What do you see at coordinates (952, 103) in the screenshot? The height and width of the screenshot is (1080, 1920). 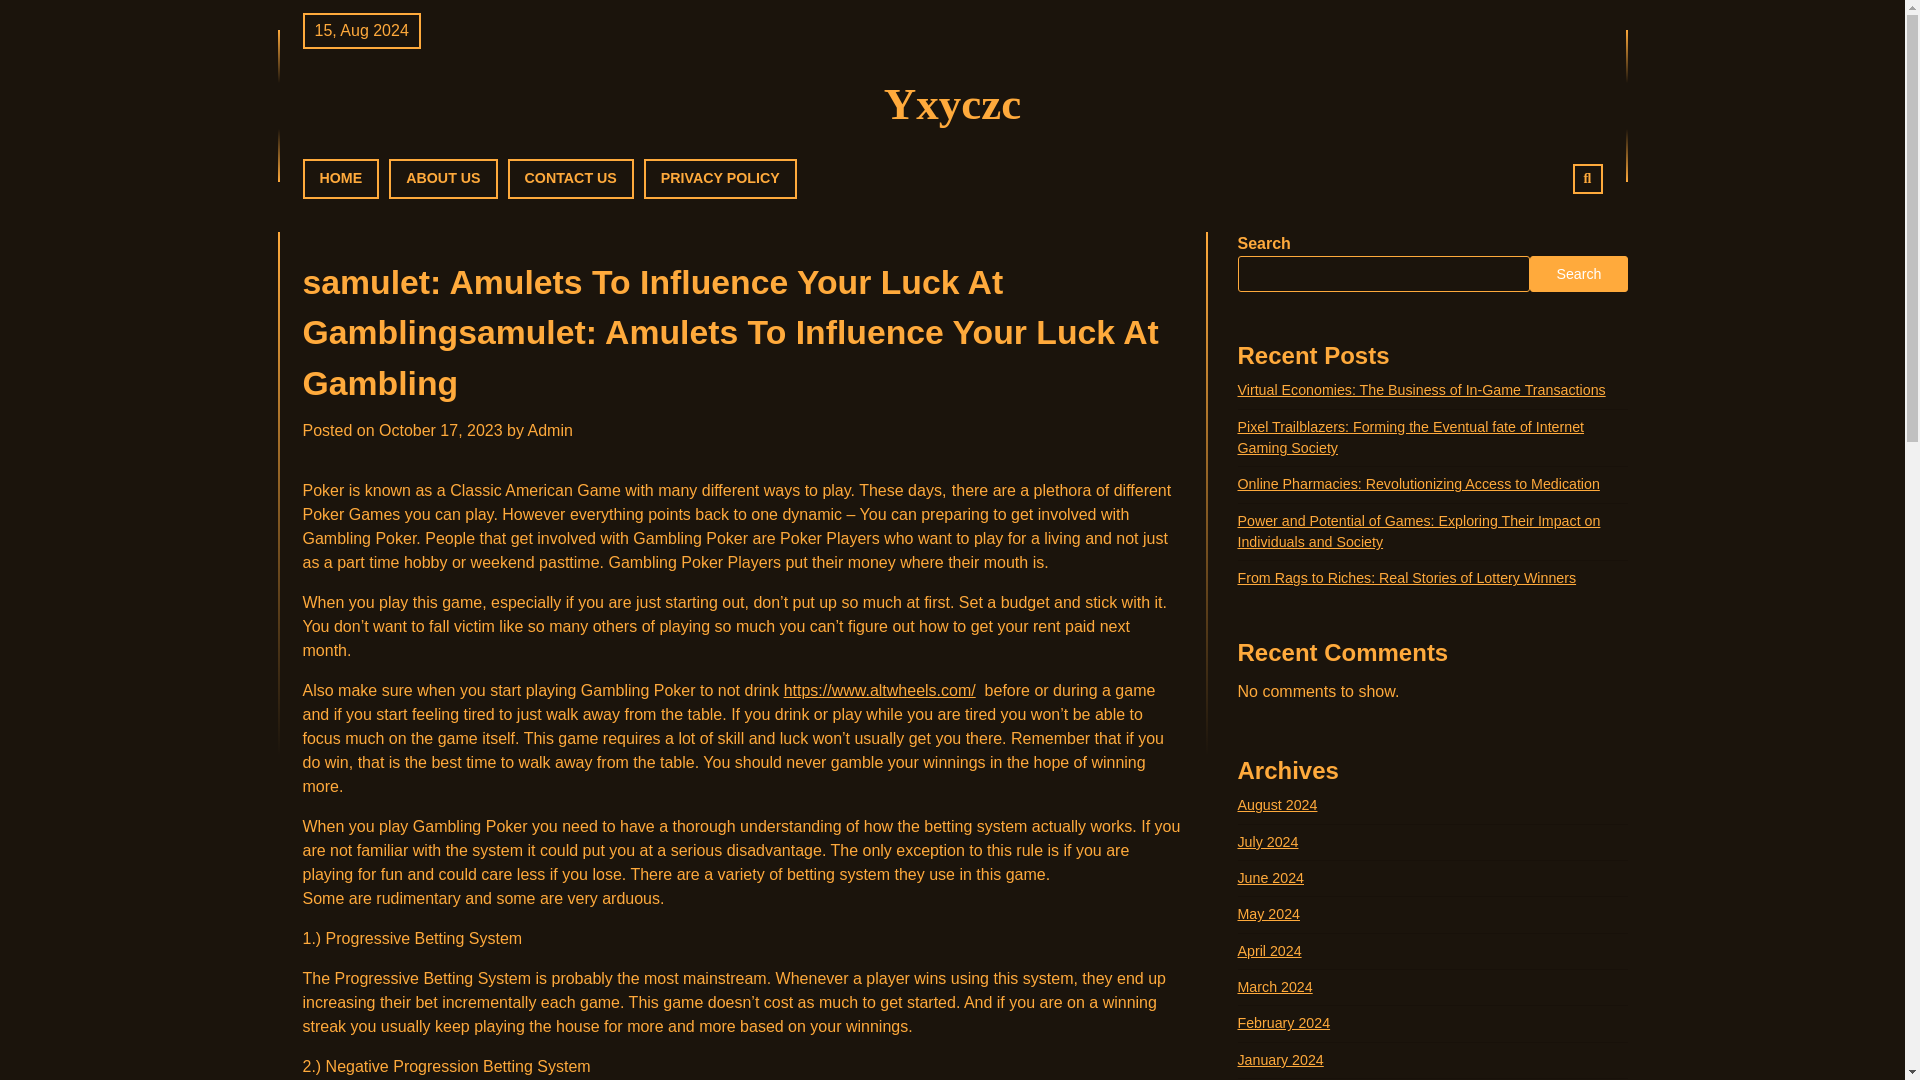 I see `Yxyczc` at bounding box center [952, 103].